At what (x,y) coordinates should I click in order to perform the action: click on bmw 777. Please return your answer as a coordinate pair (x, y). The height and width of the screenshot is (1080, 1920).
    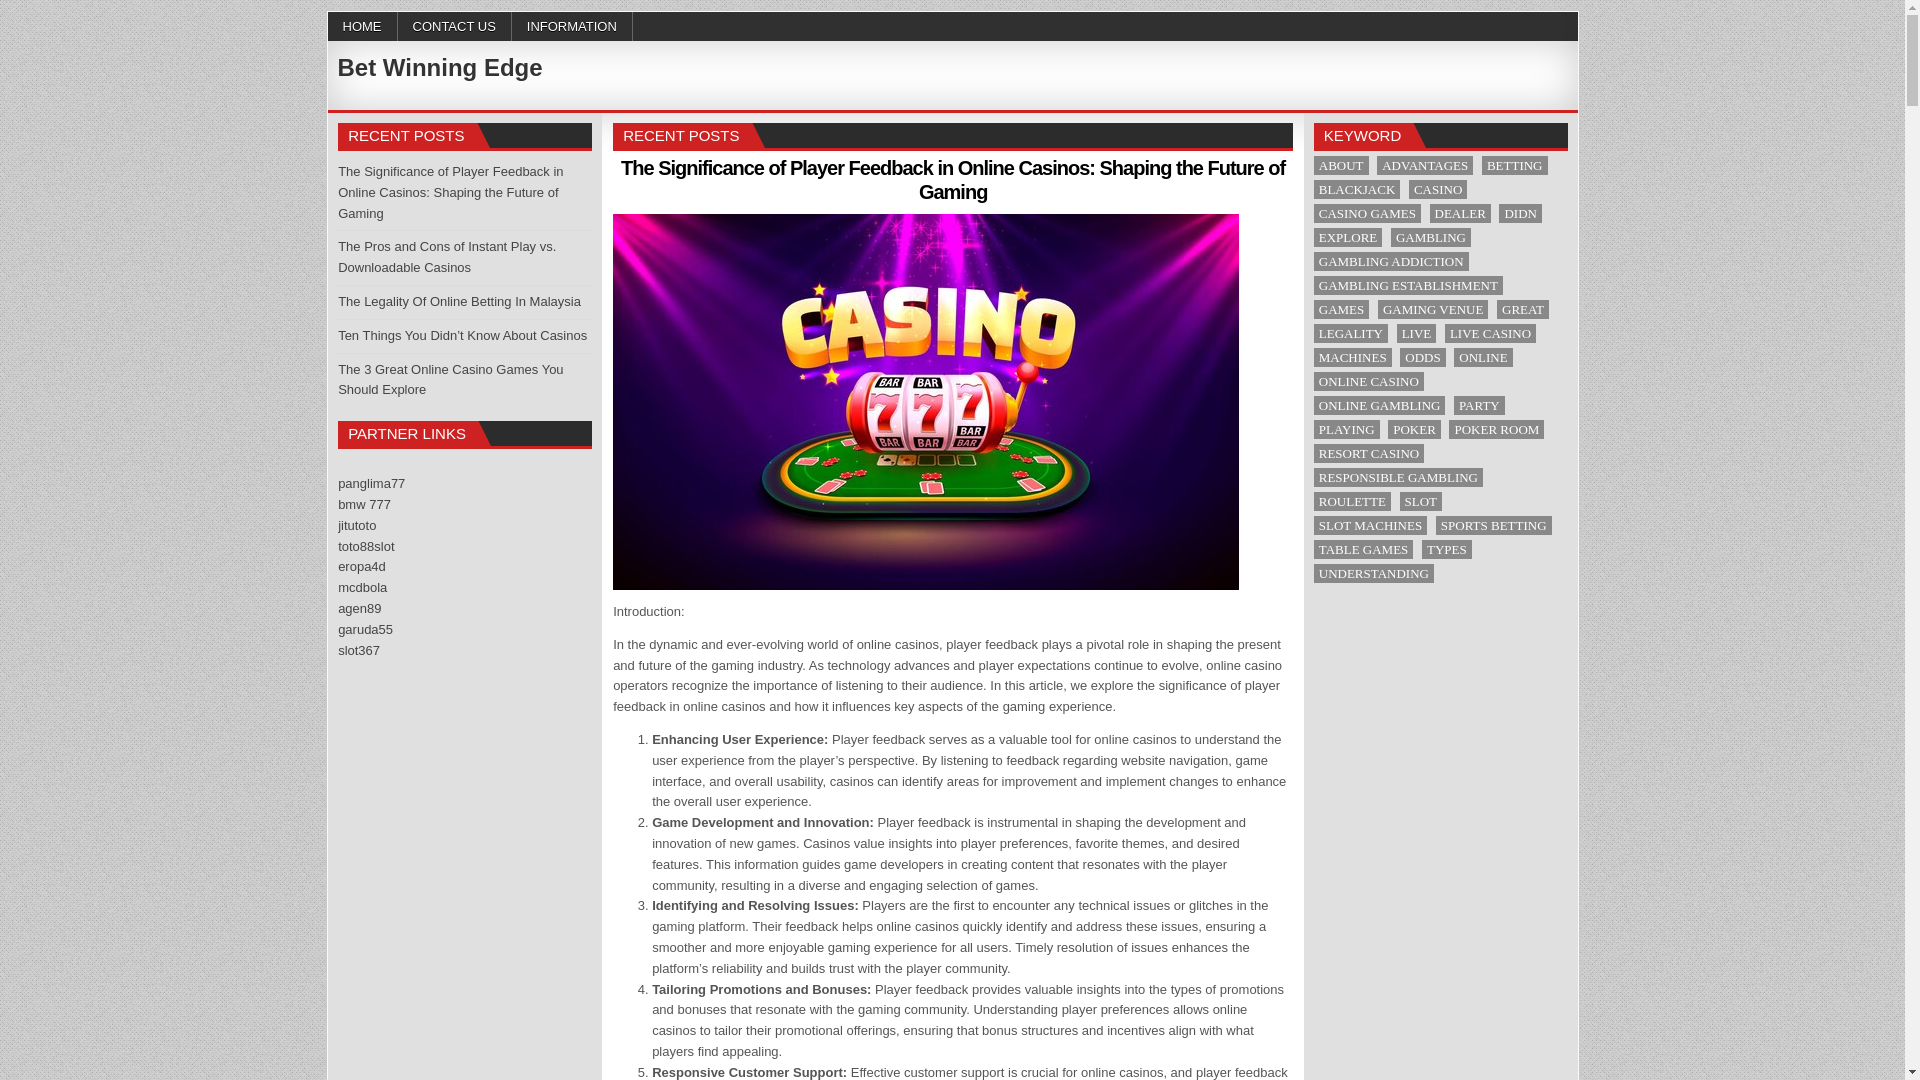
    Looking at the image, I should click on (364, 504).